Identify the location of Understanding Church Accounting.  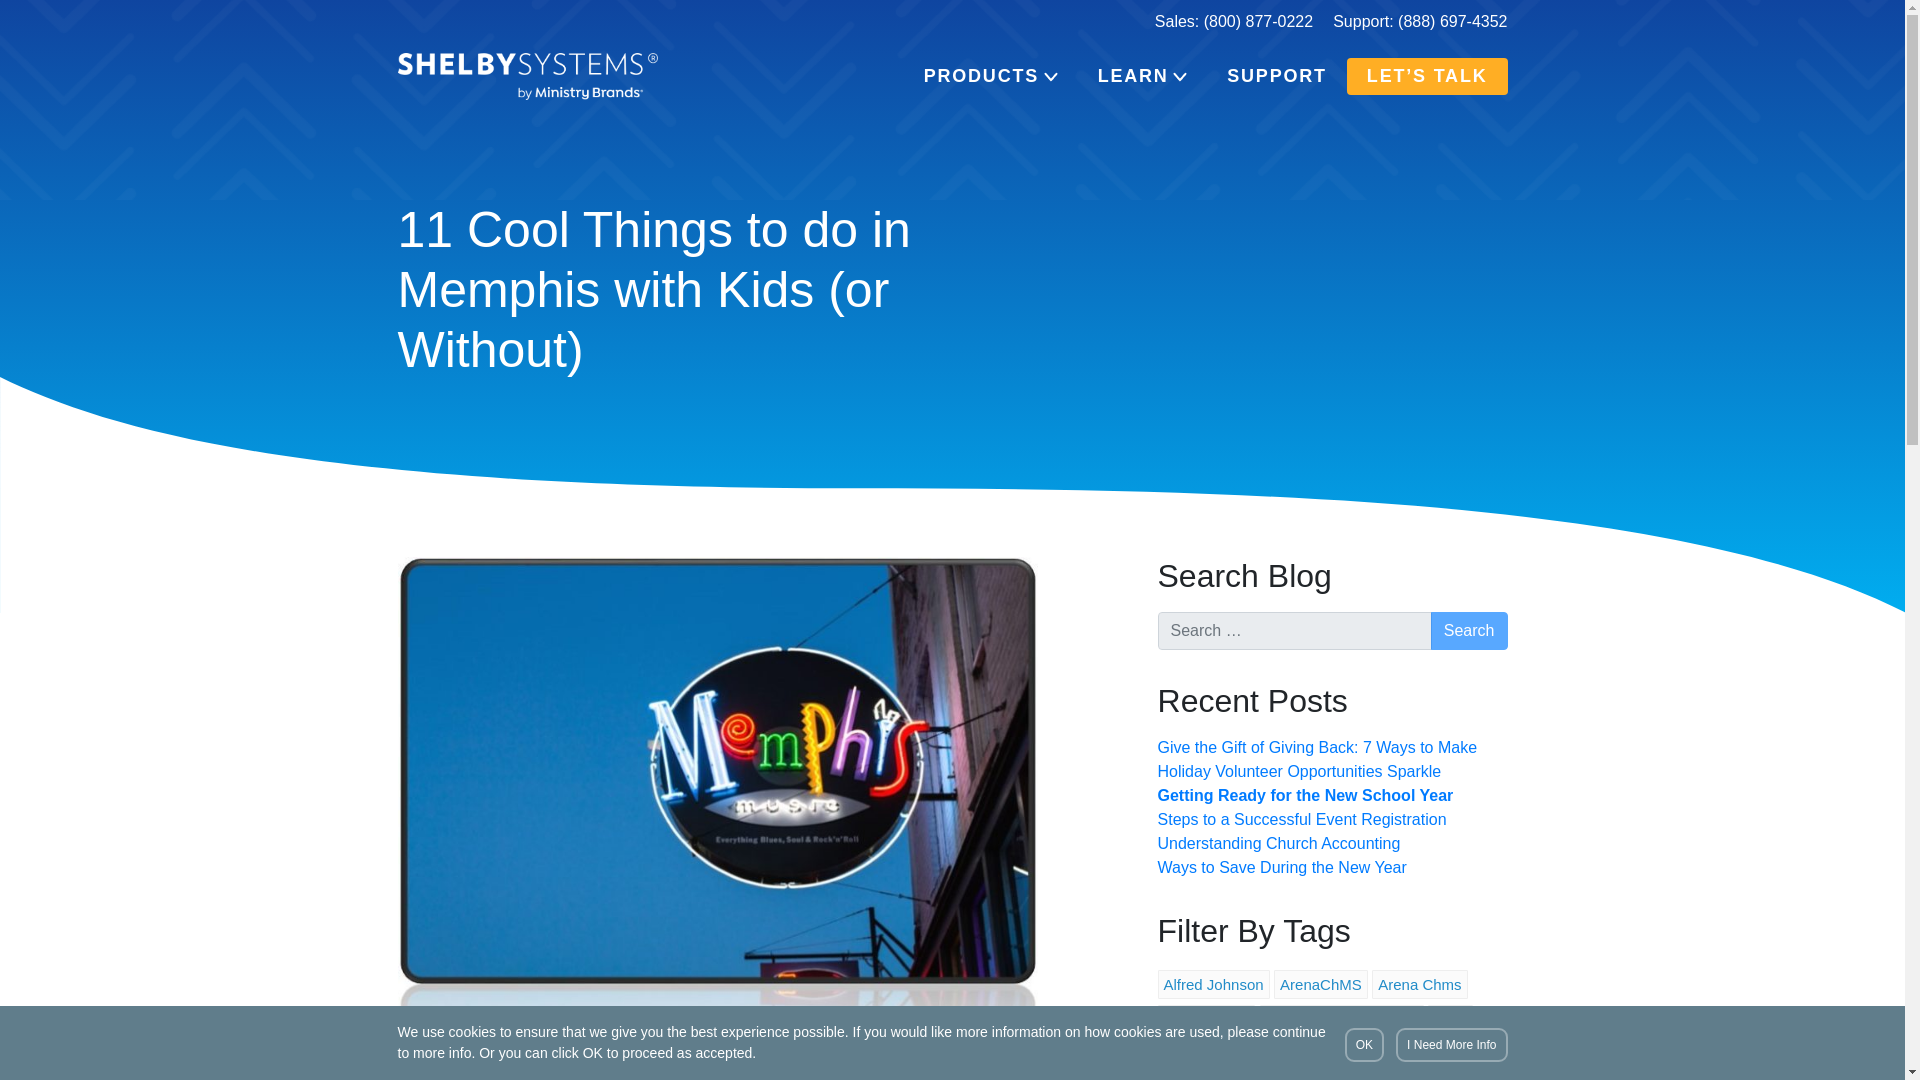
(1279, 843).